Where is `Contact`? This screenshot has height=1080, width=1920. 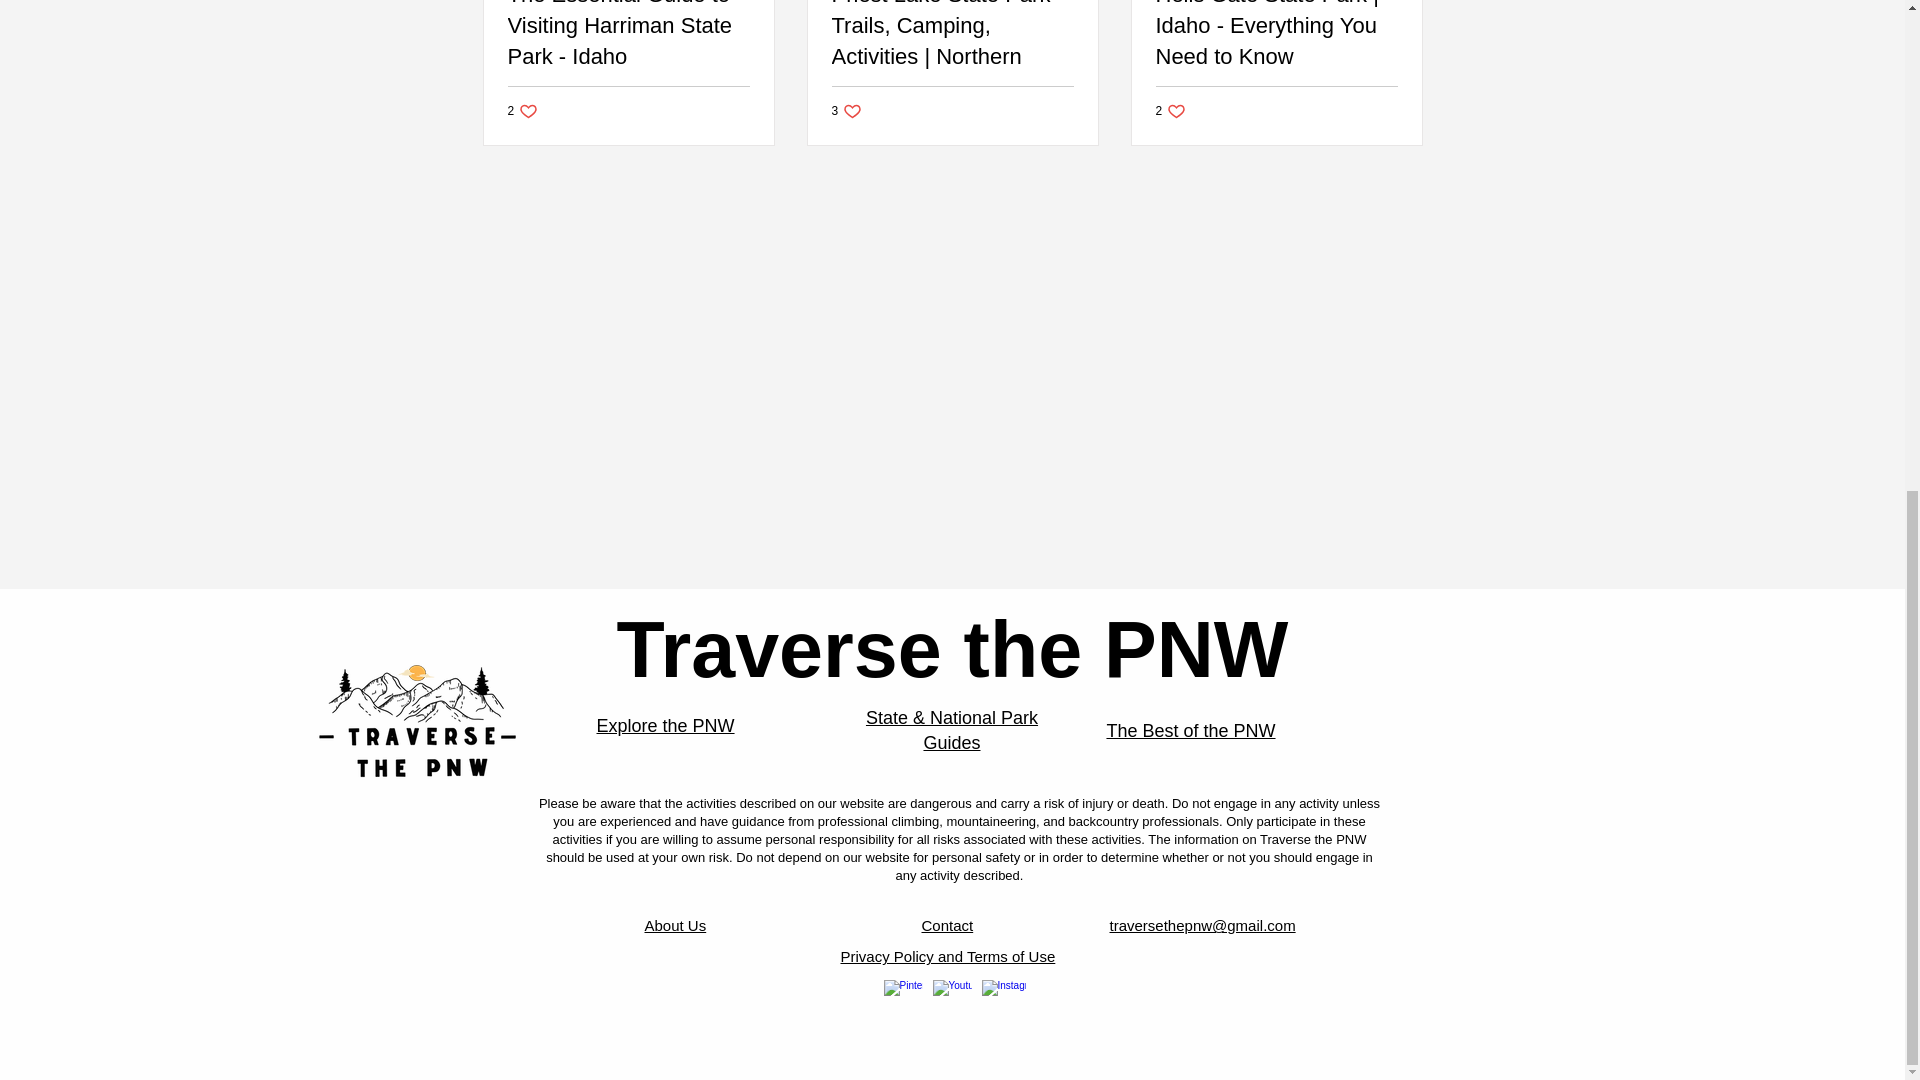 Contact is located at coordinates (947, 925).